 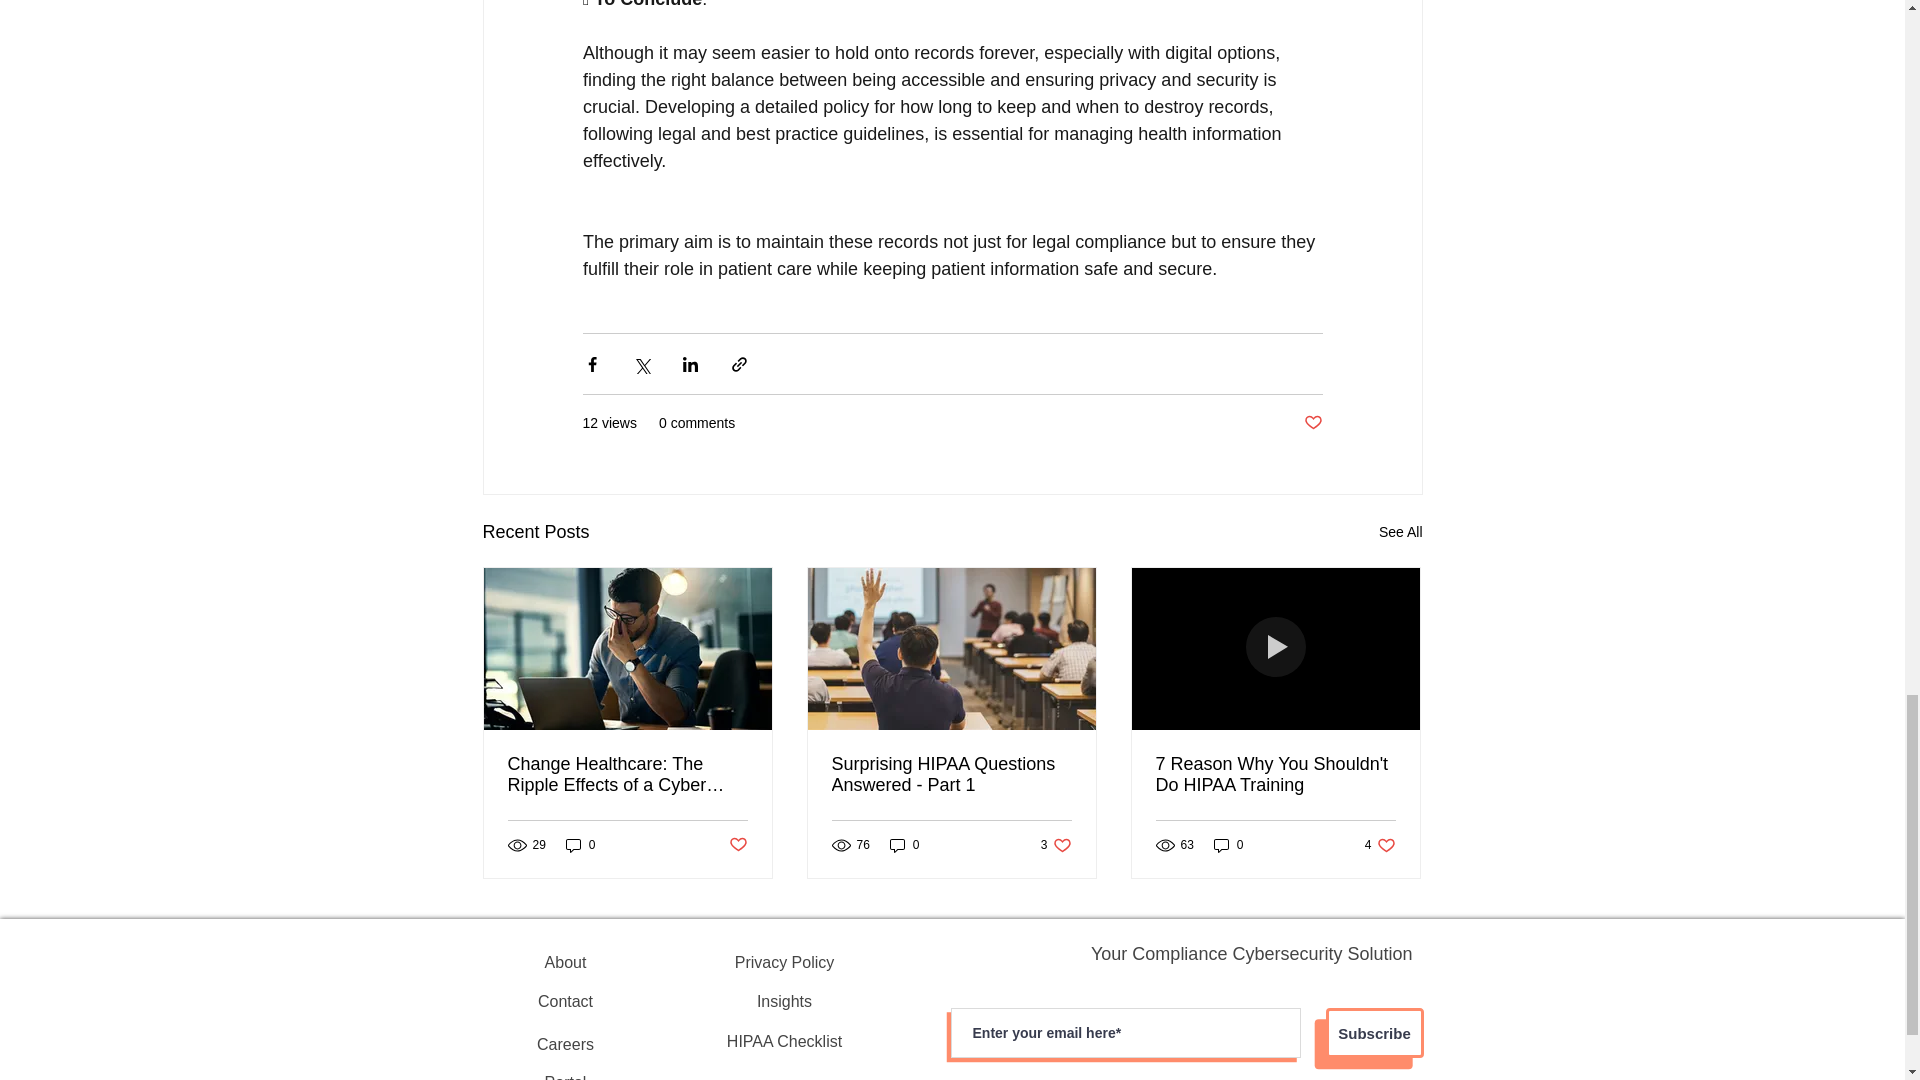 I want to click on Portal, so click(x=1380, y=845).